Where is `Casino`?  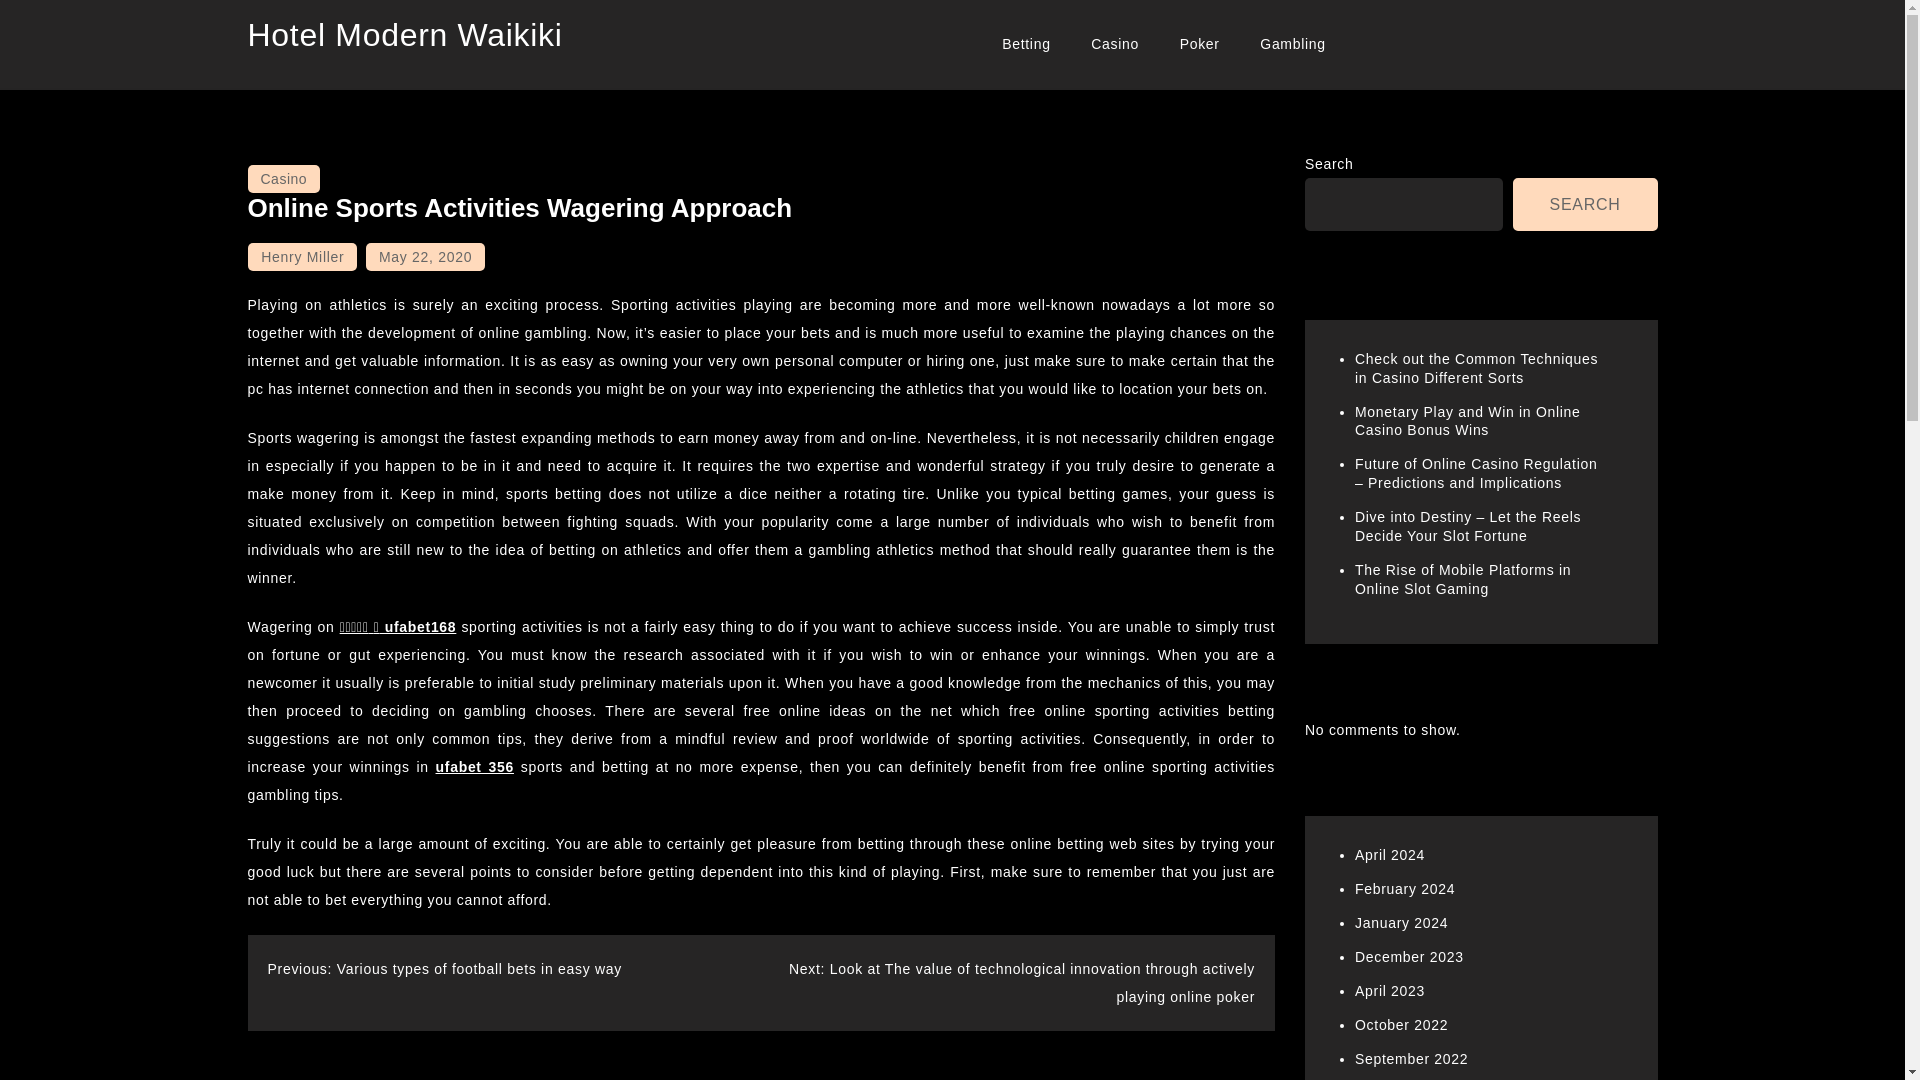
Casino is located at coordinates (1115, 44).